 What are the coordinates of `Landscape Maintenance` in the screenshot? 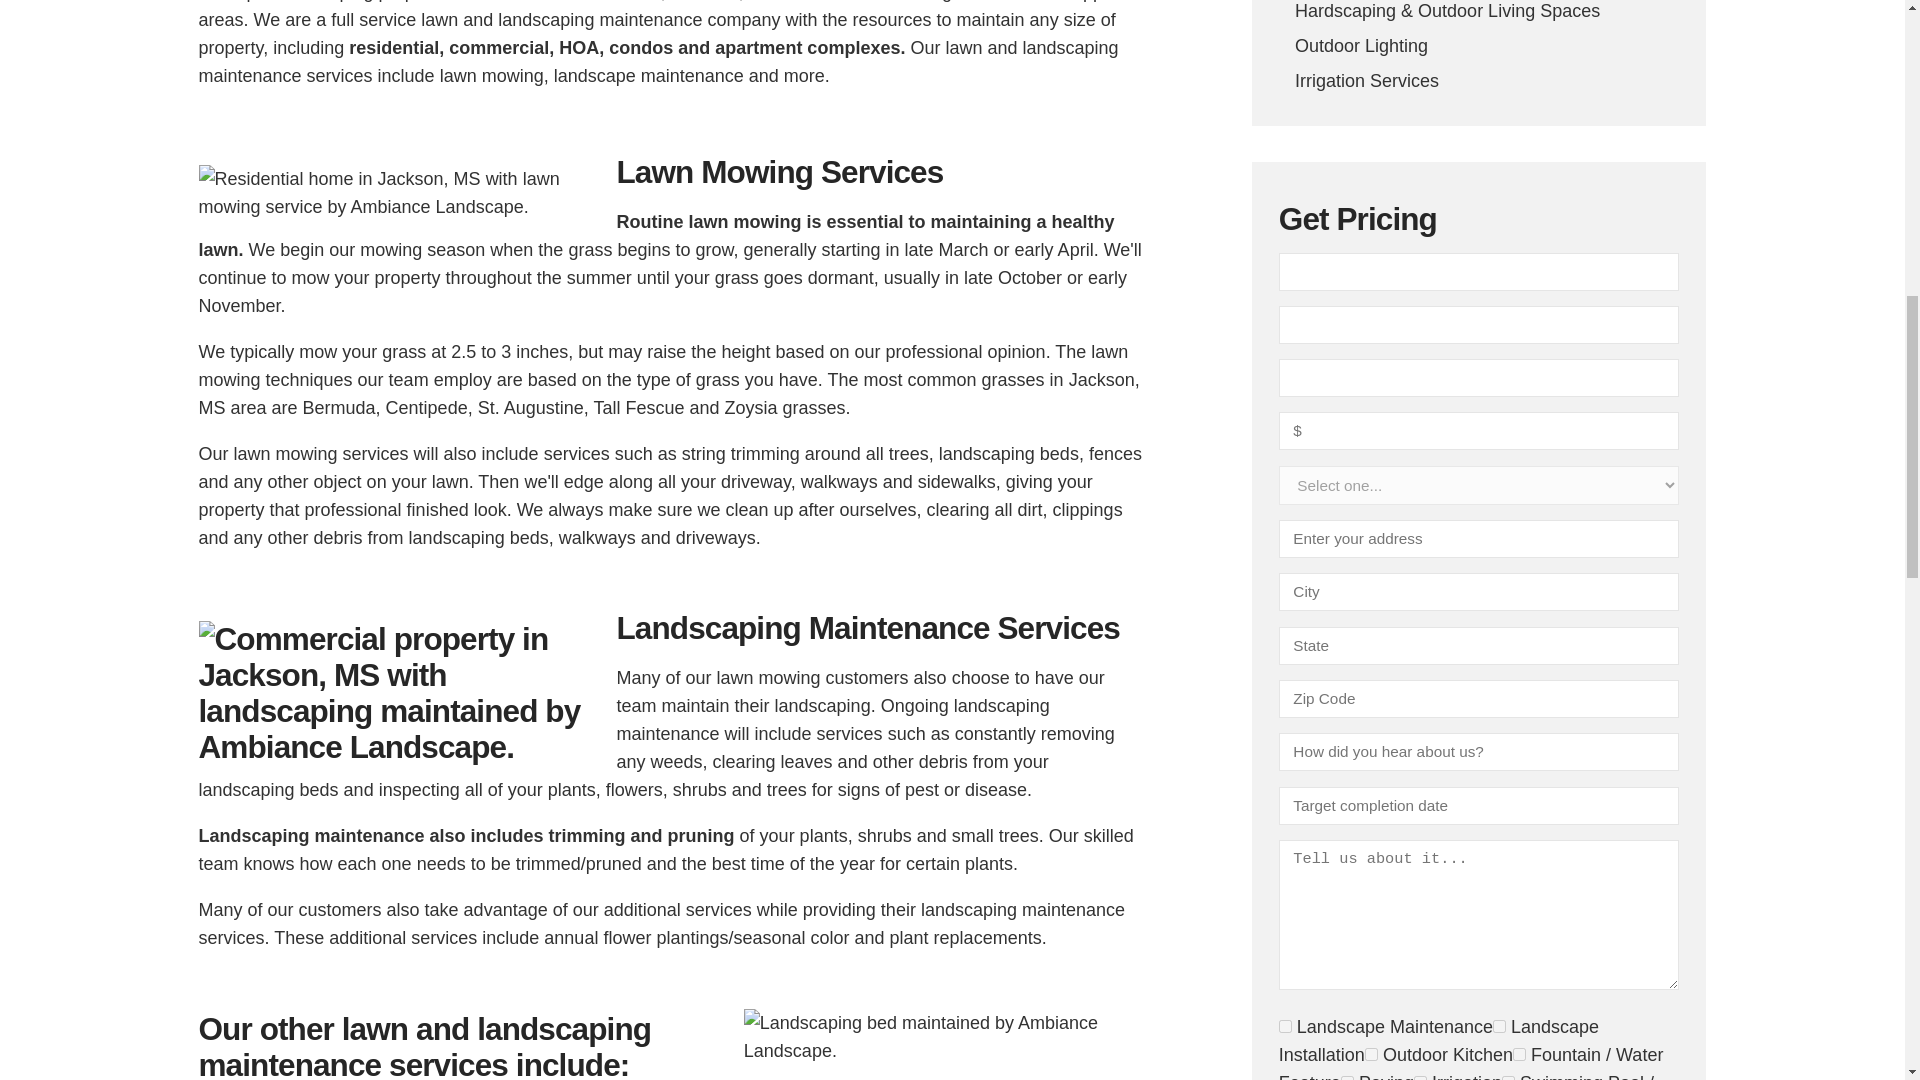 It's located at (1285, 1026).